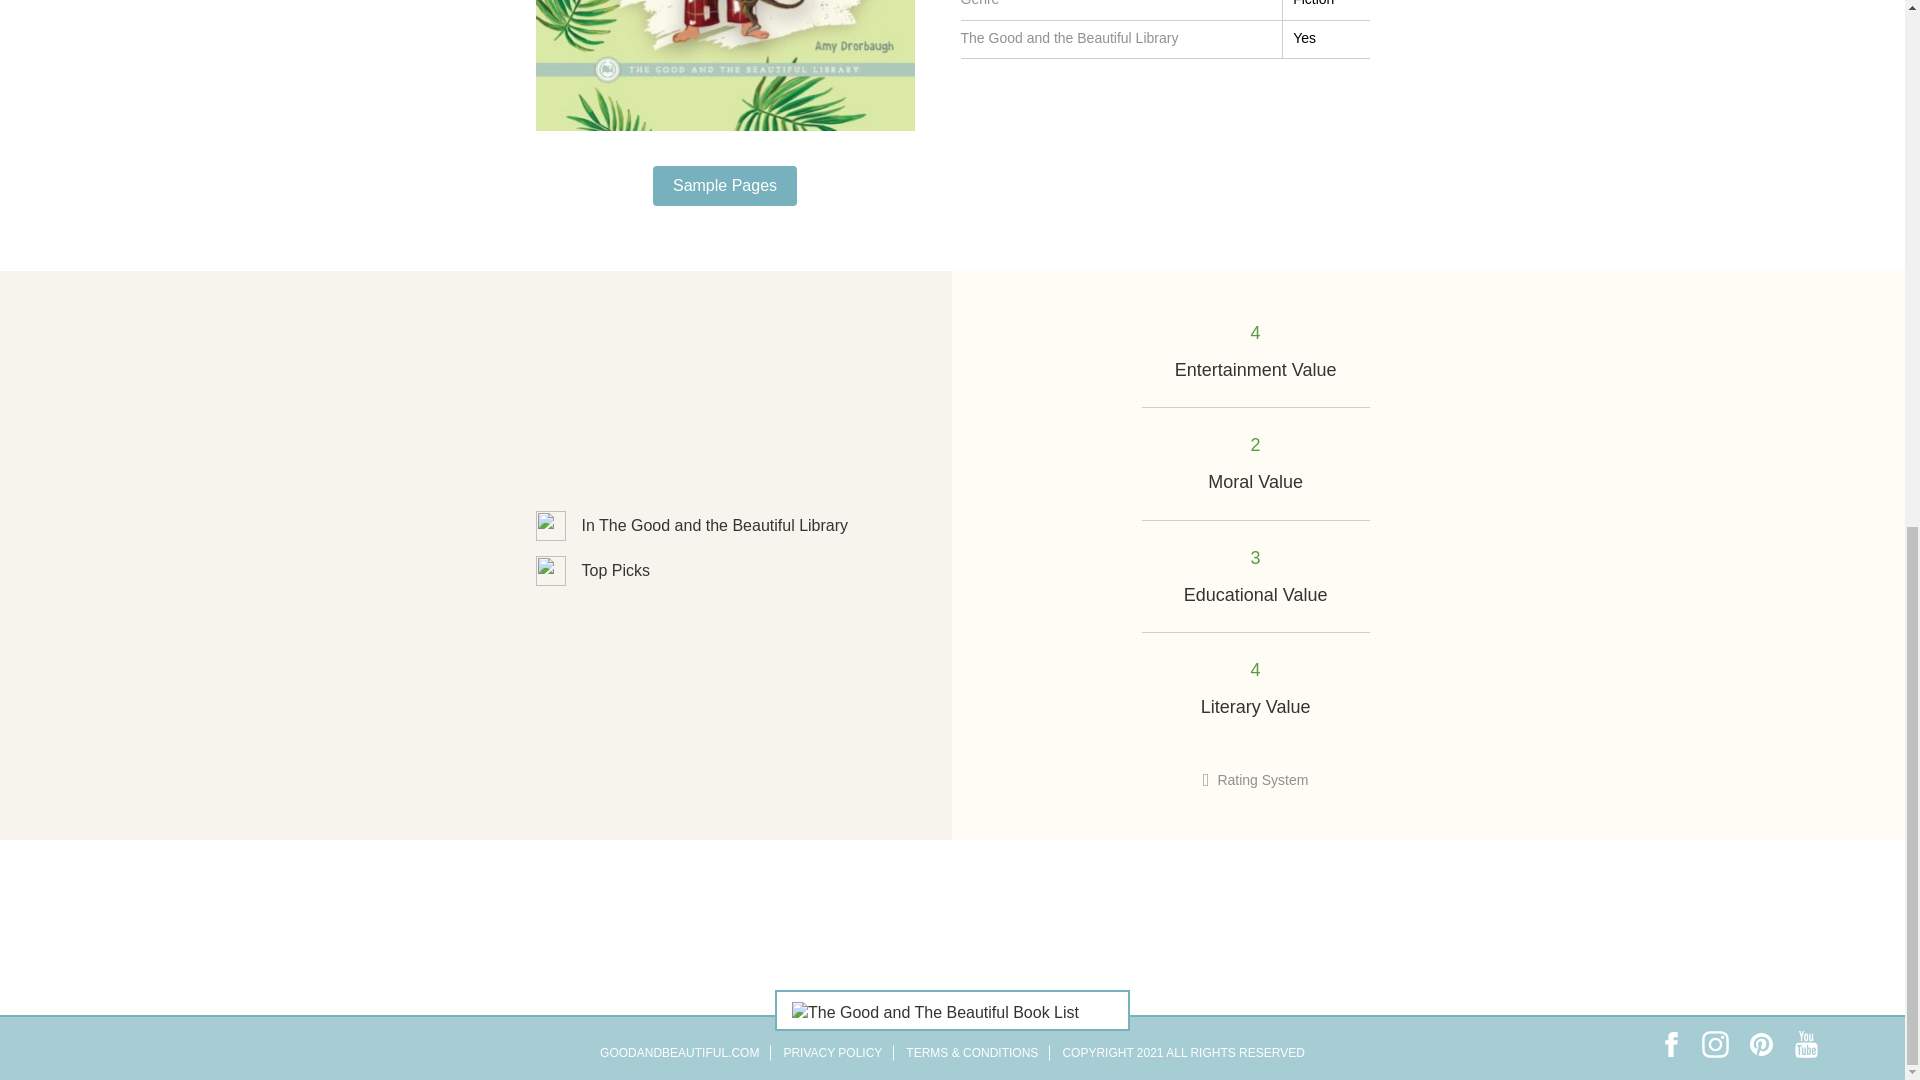  What do you see at coordinates (1670, 1044) in the screenshot?
I see `facebook` at bounding box center [1670, 1044].